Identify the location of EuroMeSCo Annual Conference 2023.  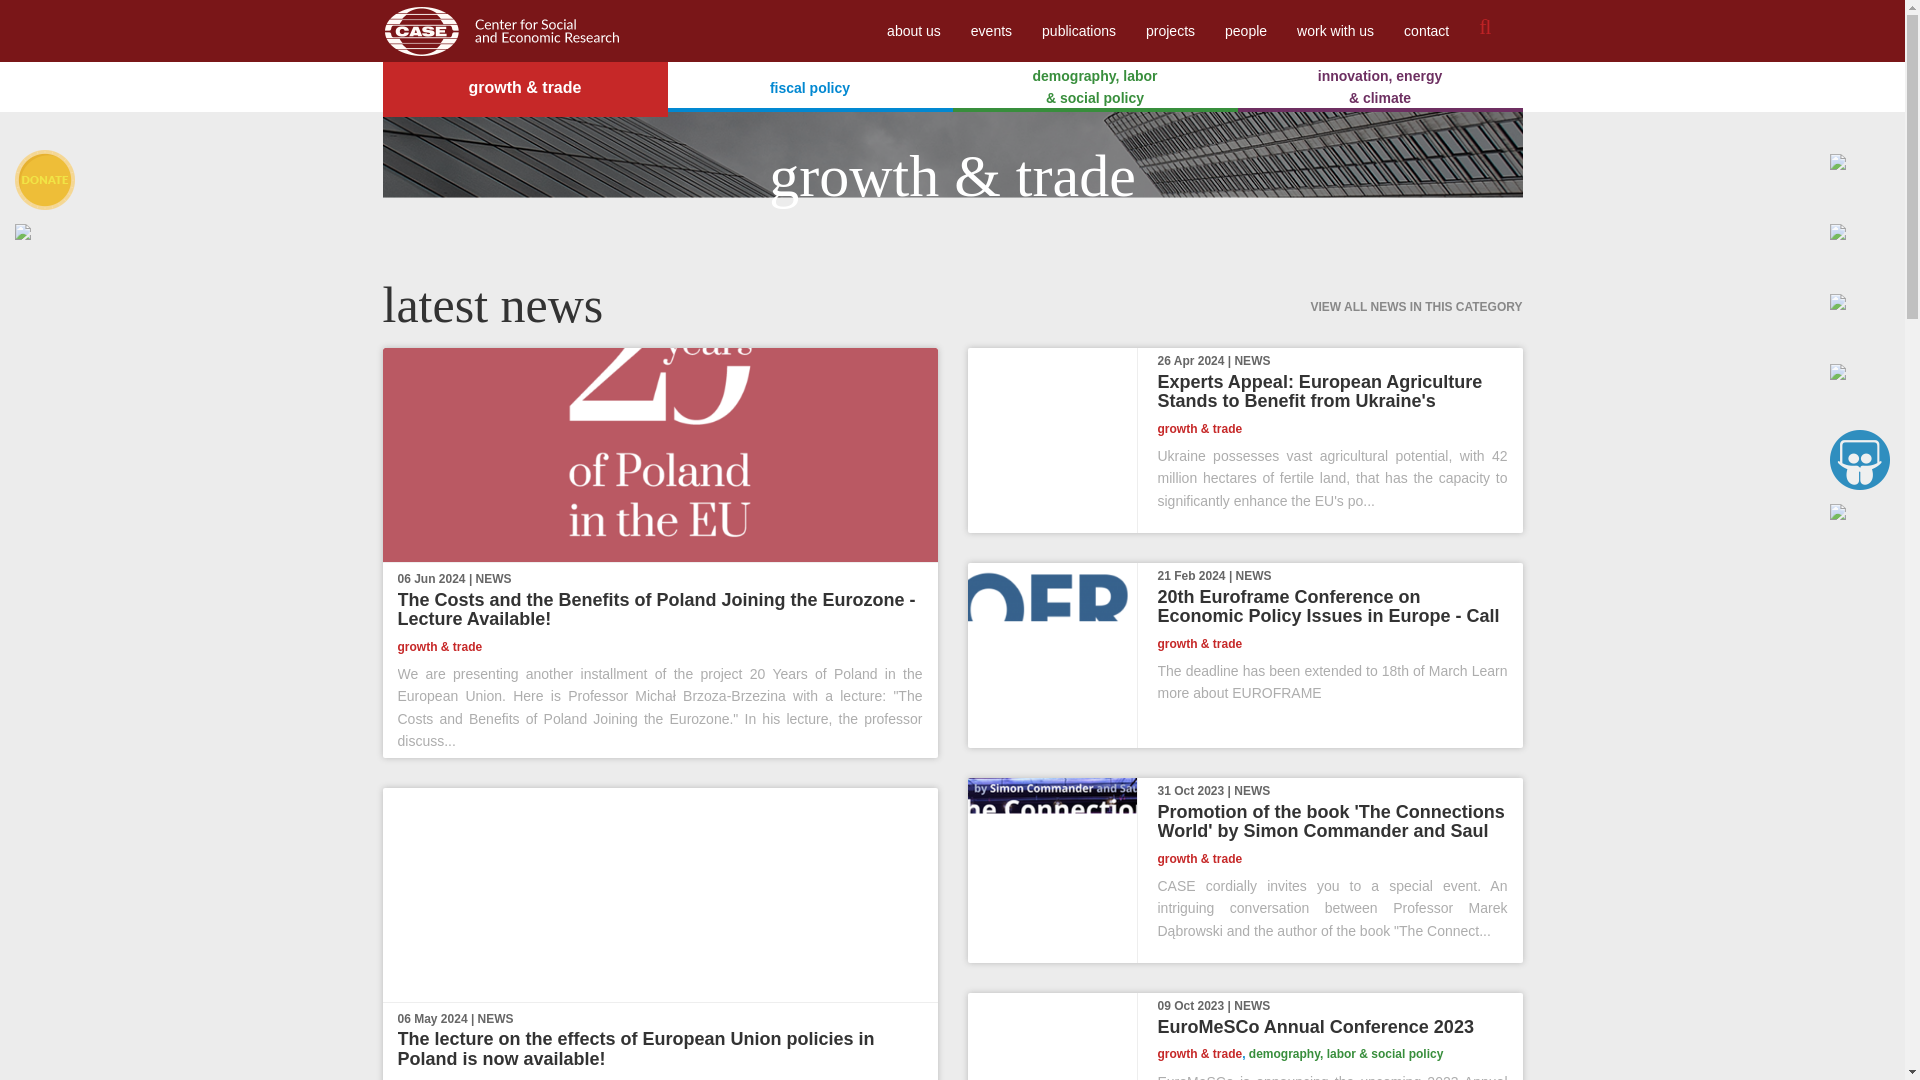
(1316, 1026).